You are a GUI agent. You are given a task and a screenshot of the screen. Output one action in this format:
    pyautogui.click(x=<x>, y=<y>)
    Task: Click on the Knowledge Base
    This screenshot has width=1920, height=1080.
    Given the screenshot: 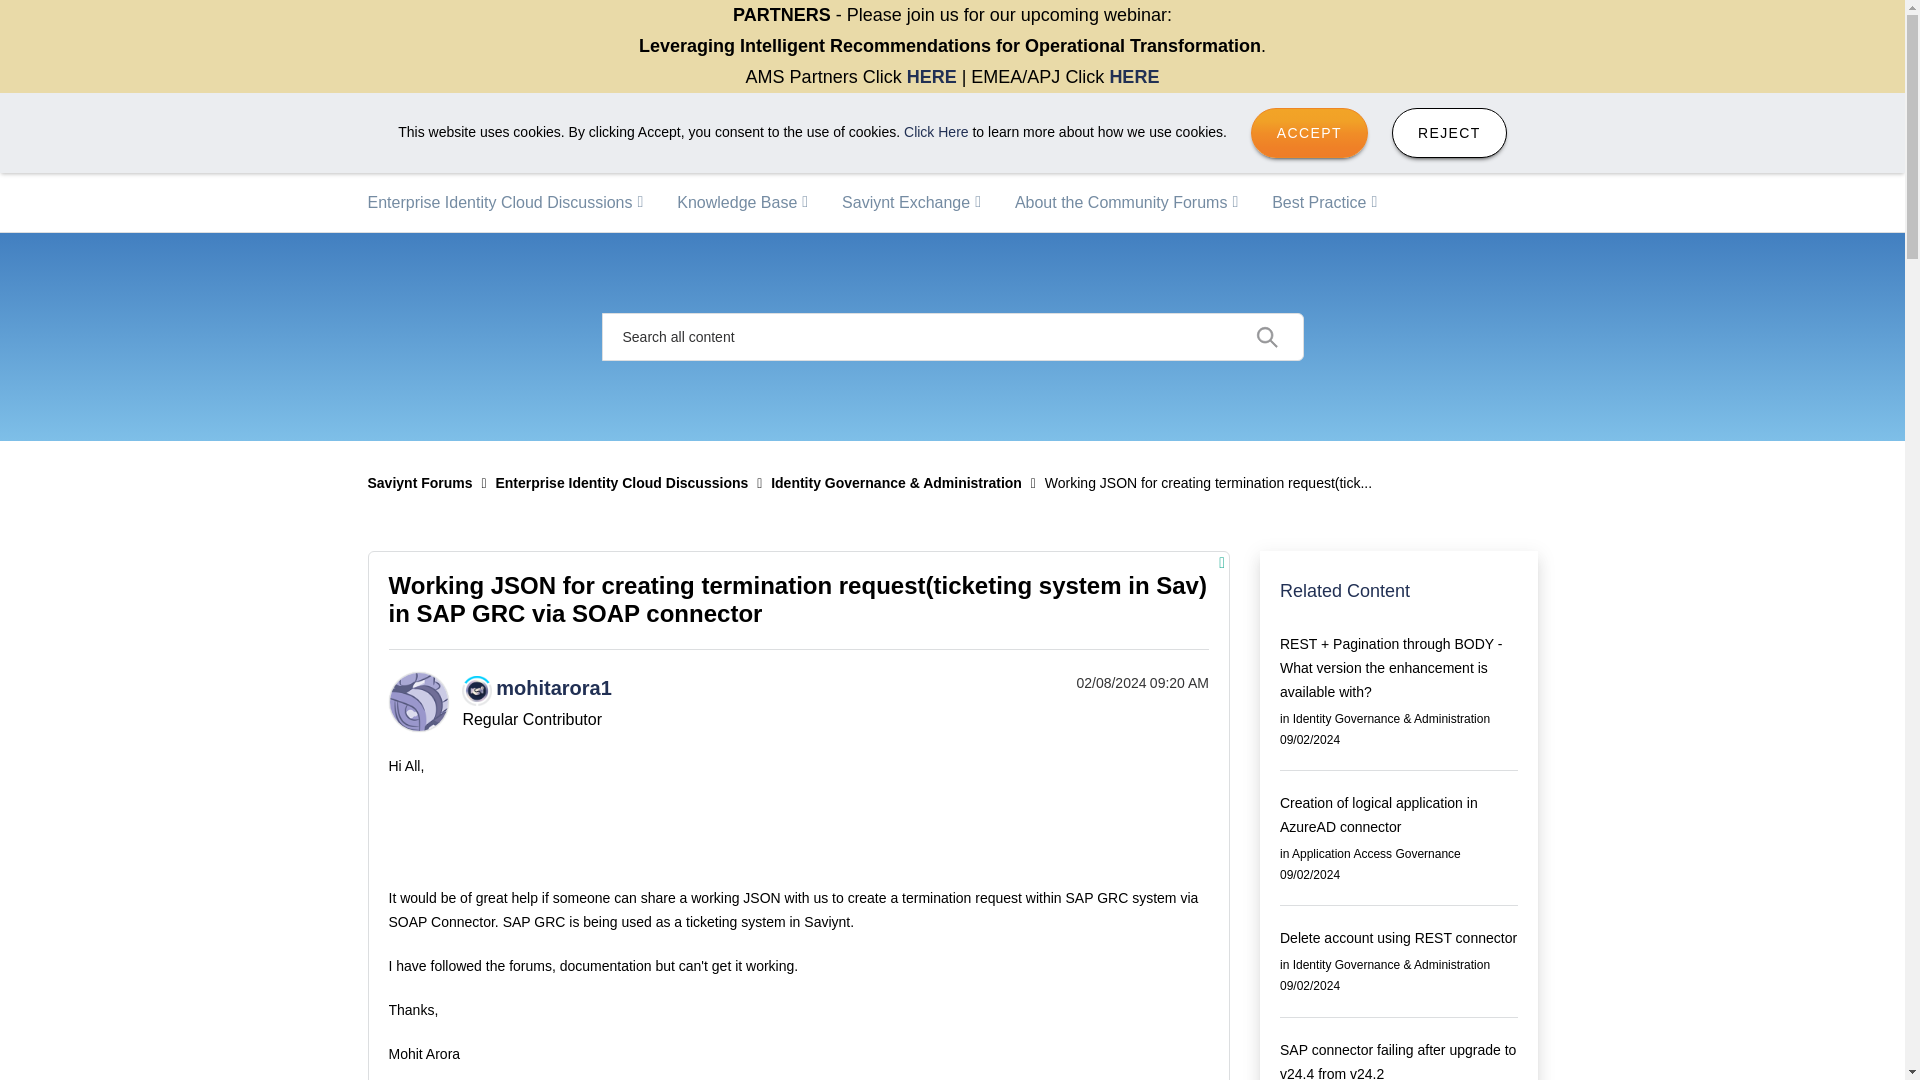 What is the action you would take?
    pyautogui.click(x=742, y=202)
    